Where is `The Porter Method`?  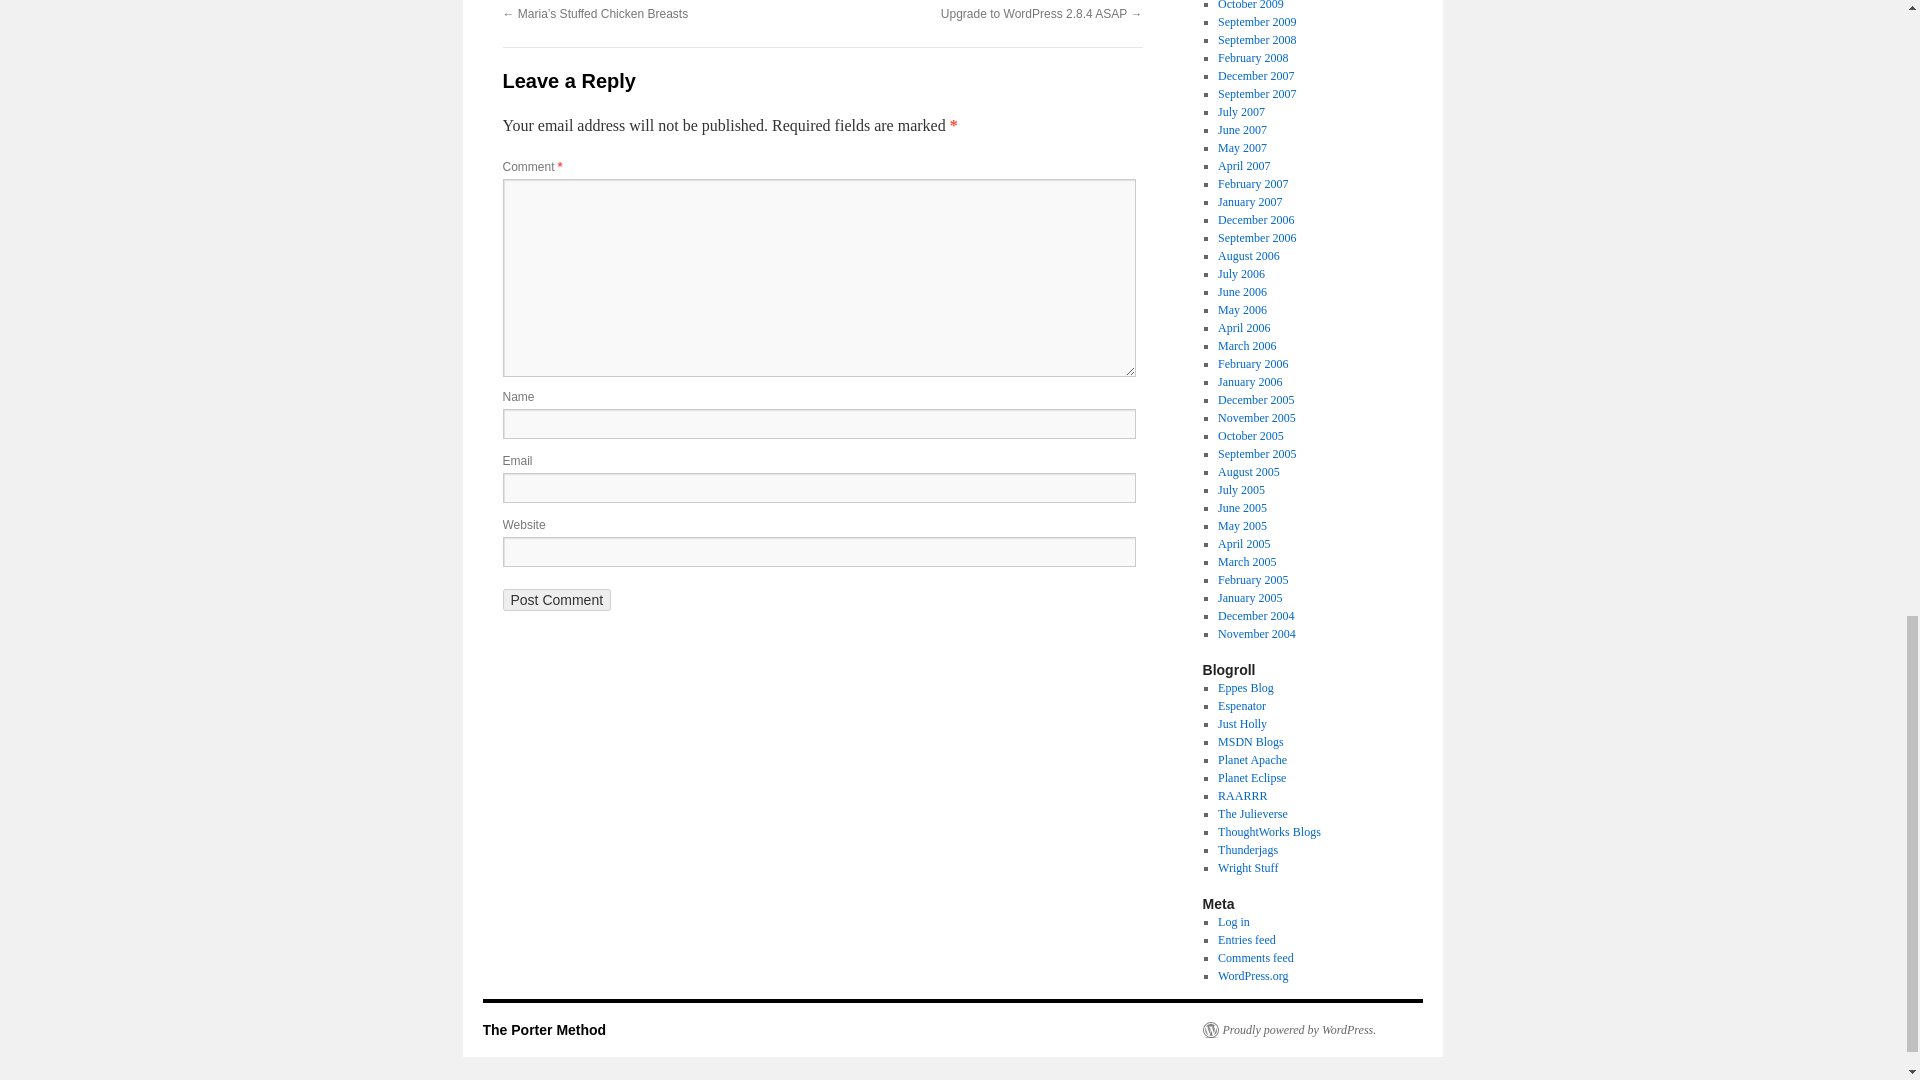 The Porter Method is located at coordinates (544, 1029).